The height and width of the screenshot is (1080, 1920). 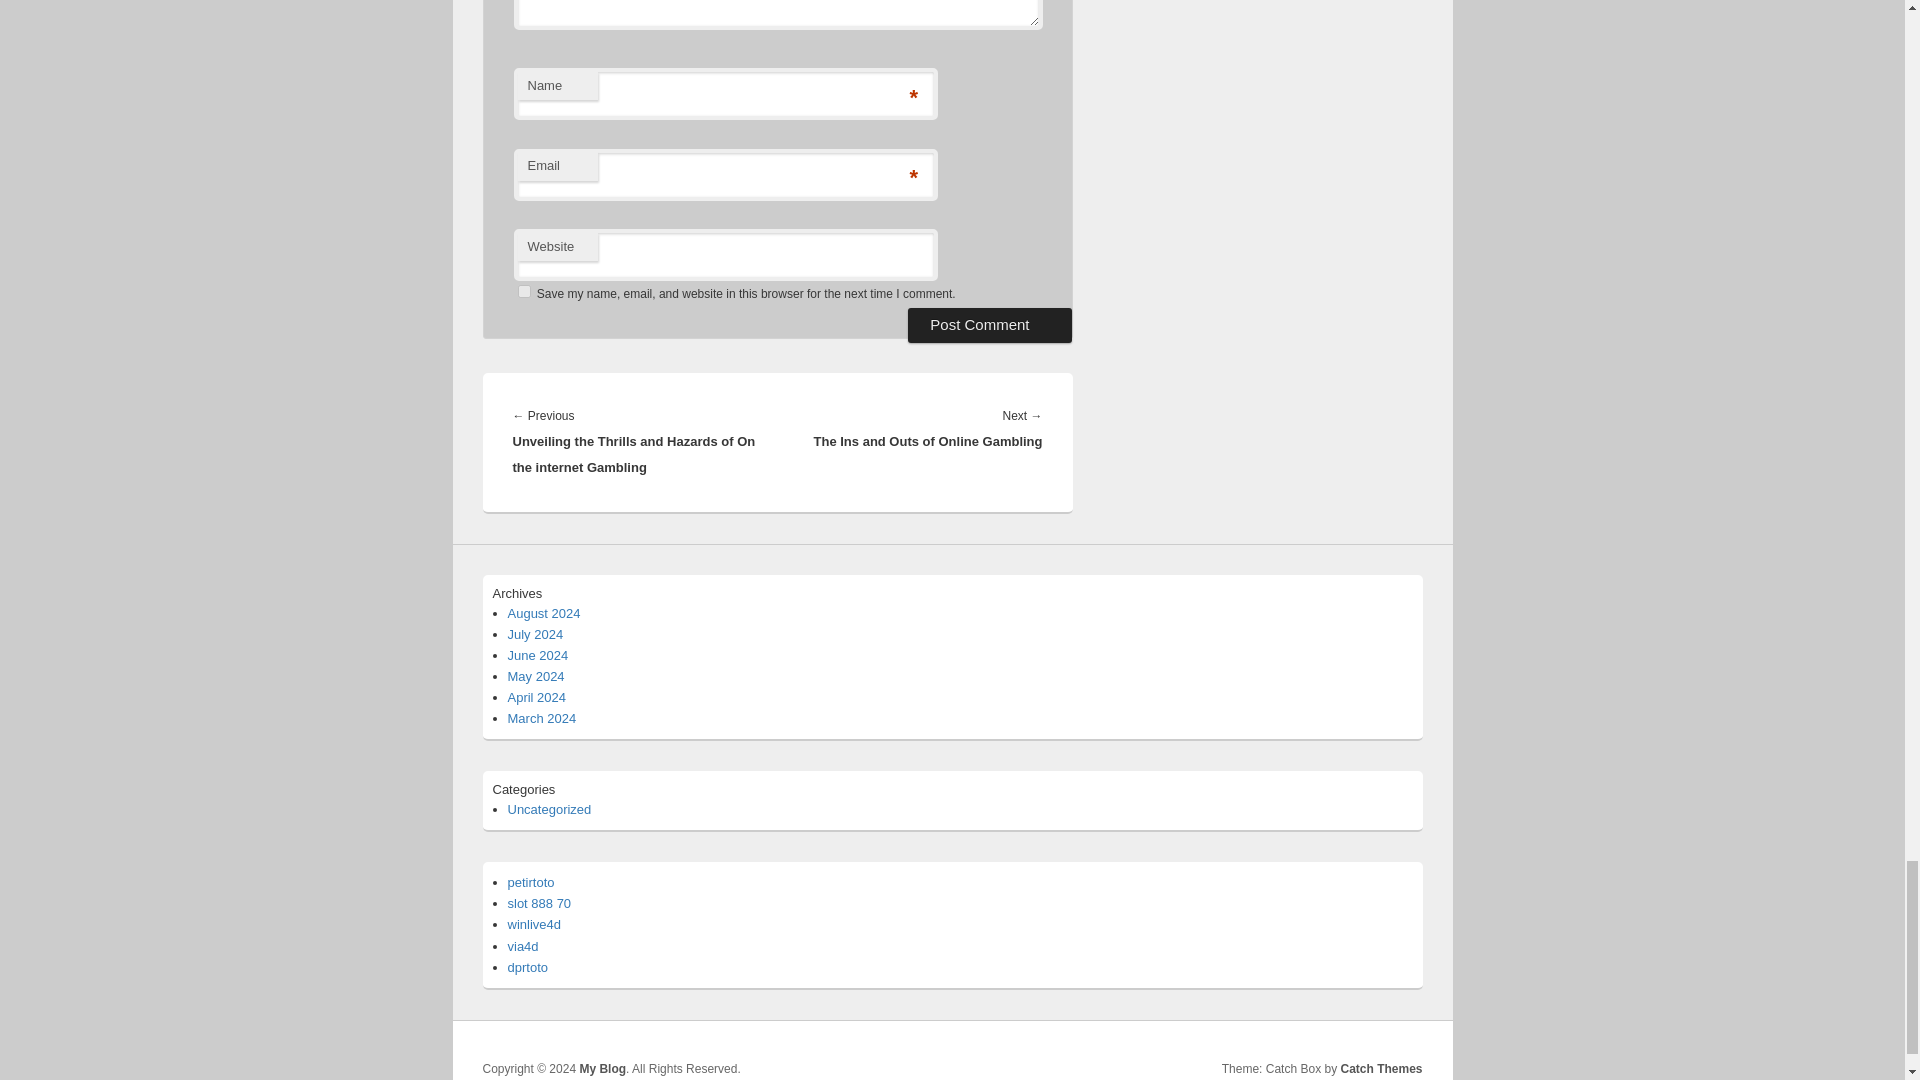 What do you see at coordinates (1381, 1068) in the screenshot?
I see `Catch Themes` at bounding box center [1381, 1068].